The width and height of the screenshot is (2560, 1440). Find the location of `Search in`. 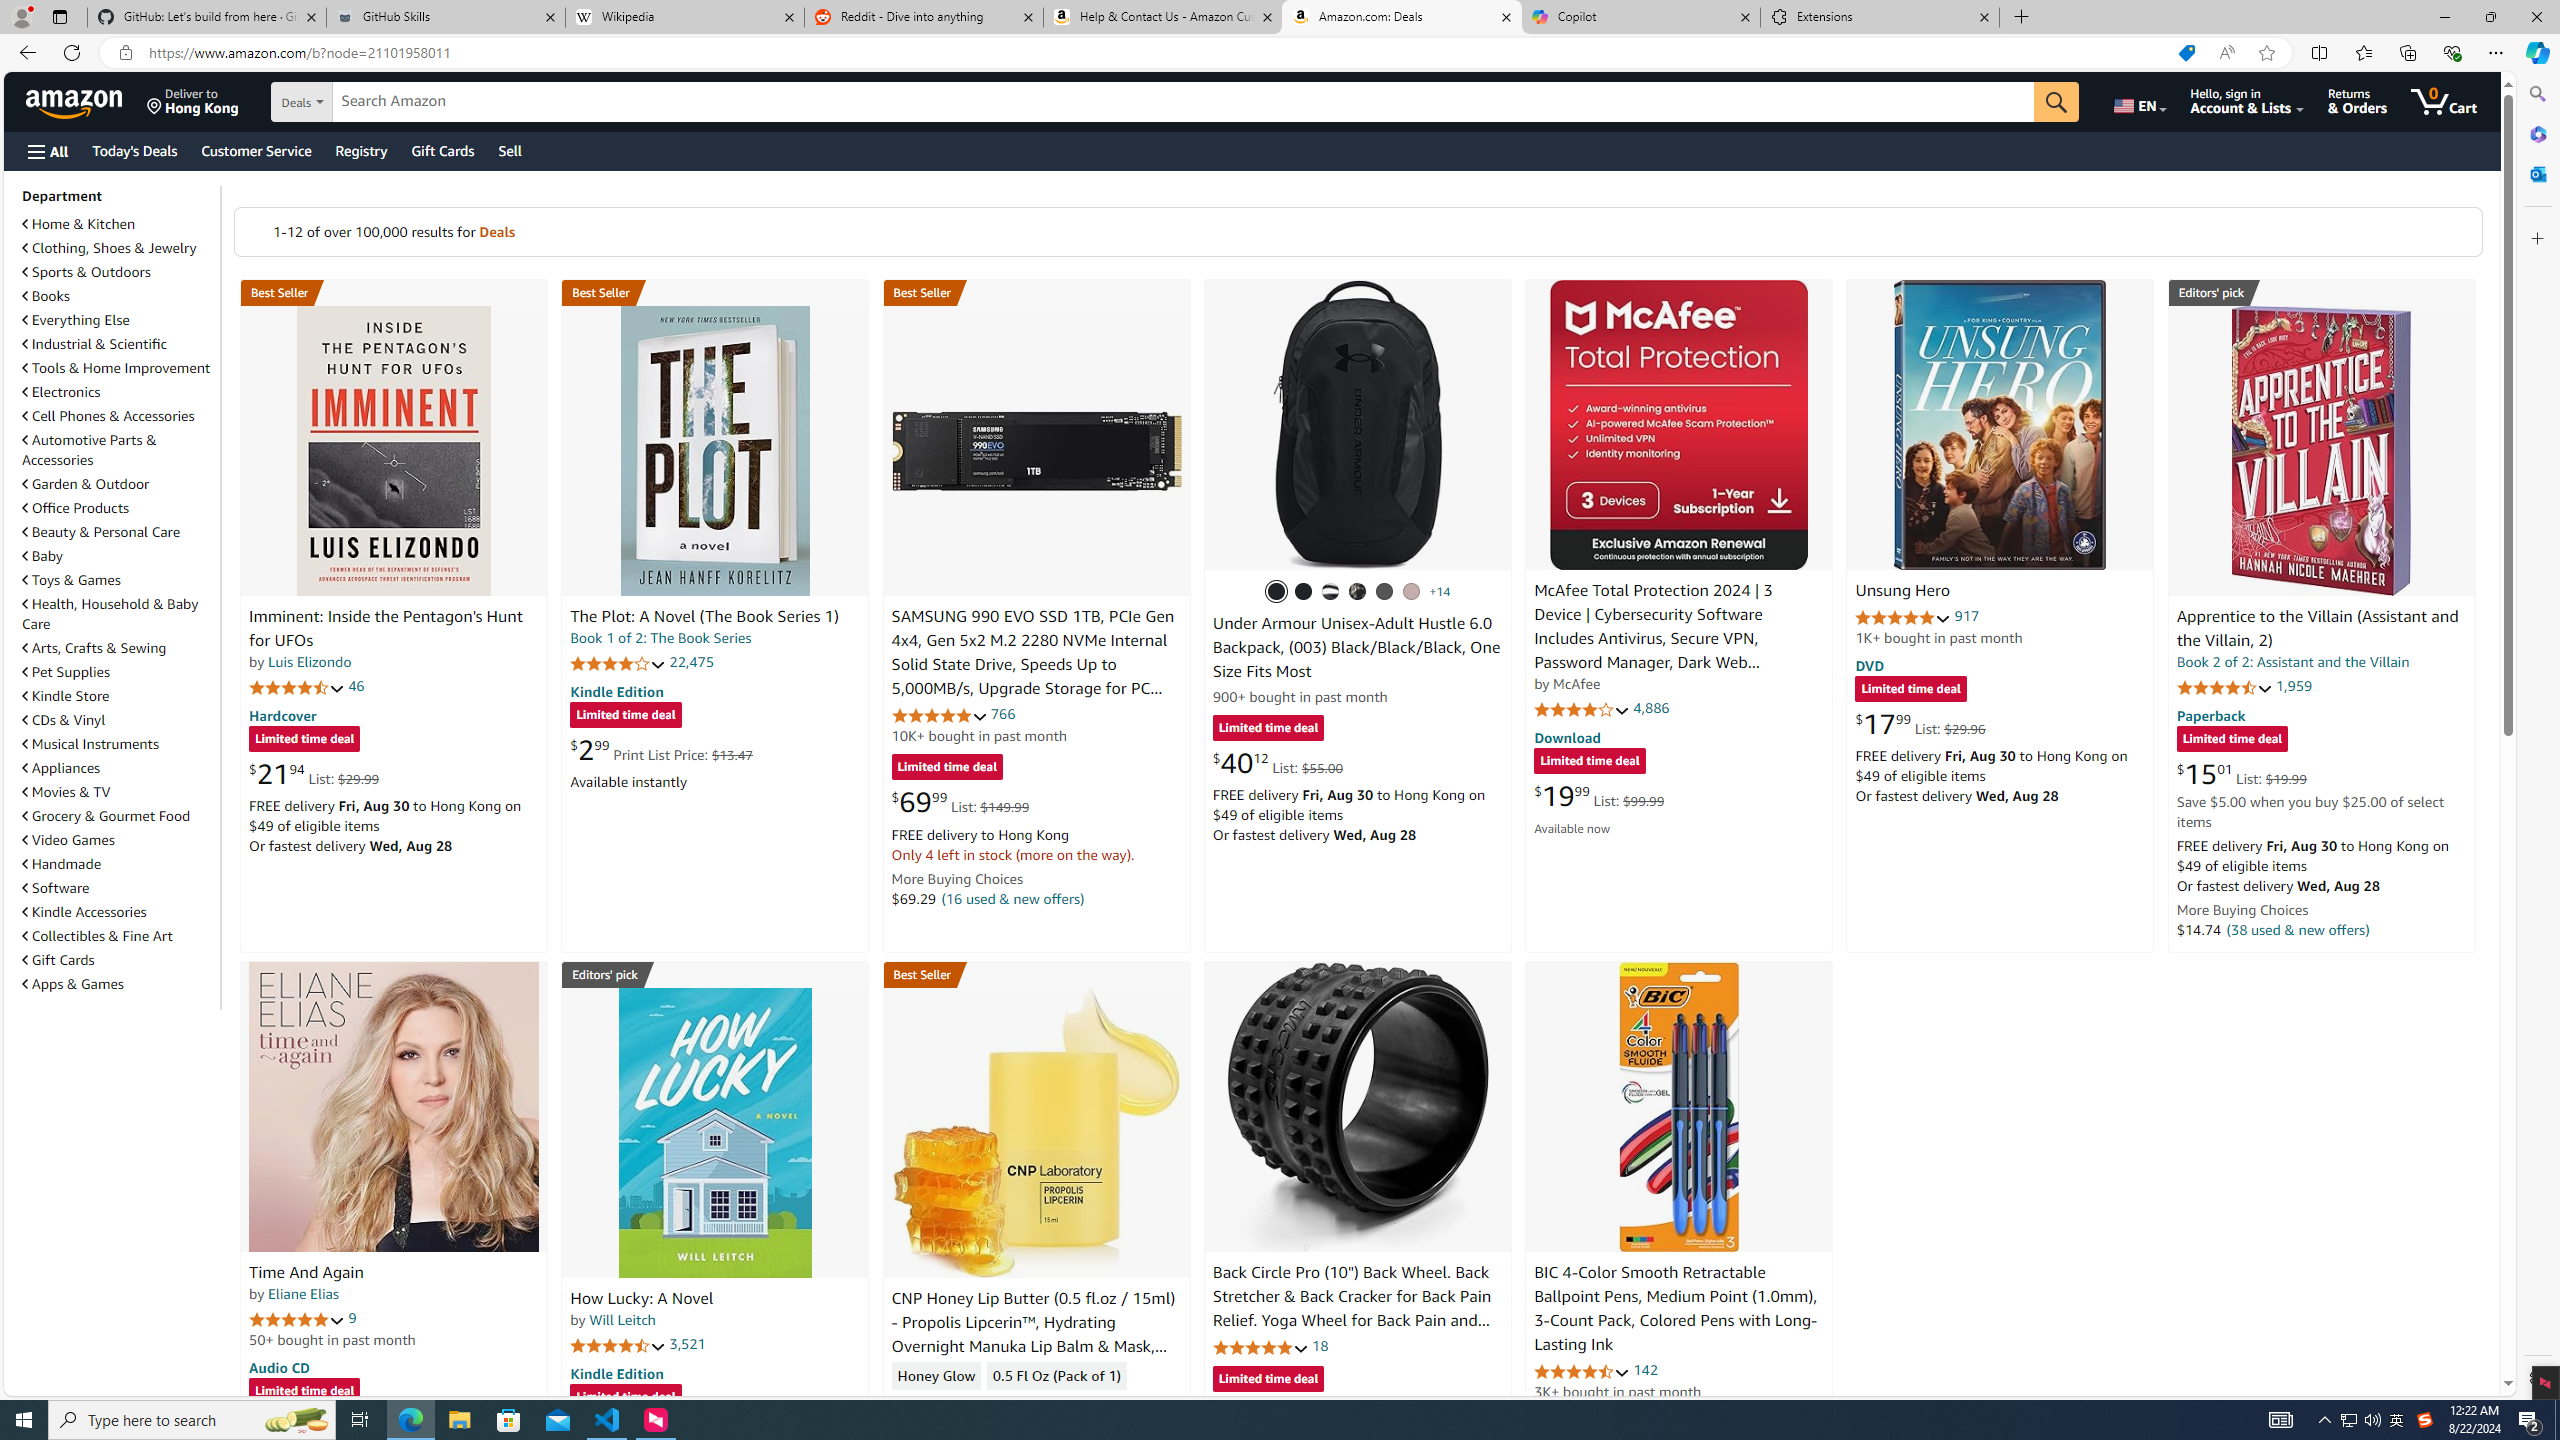

Search in is located at coordinates (371, 102).